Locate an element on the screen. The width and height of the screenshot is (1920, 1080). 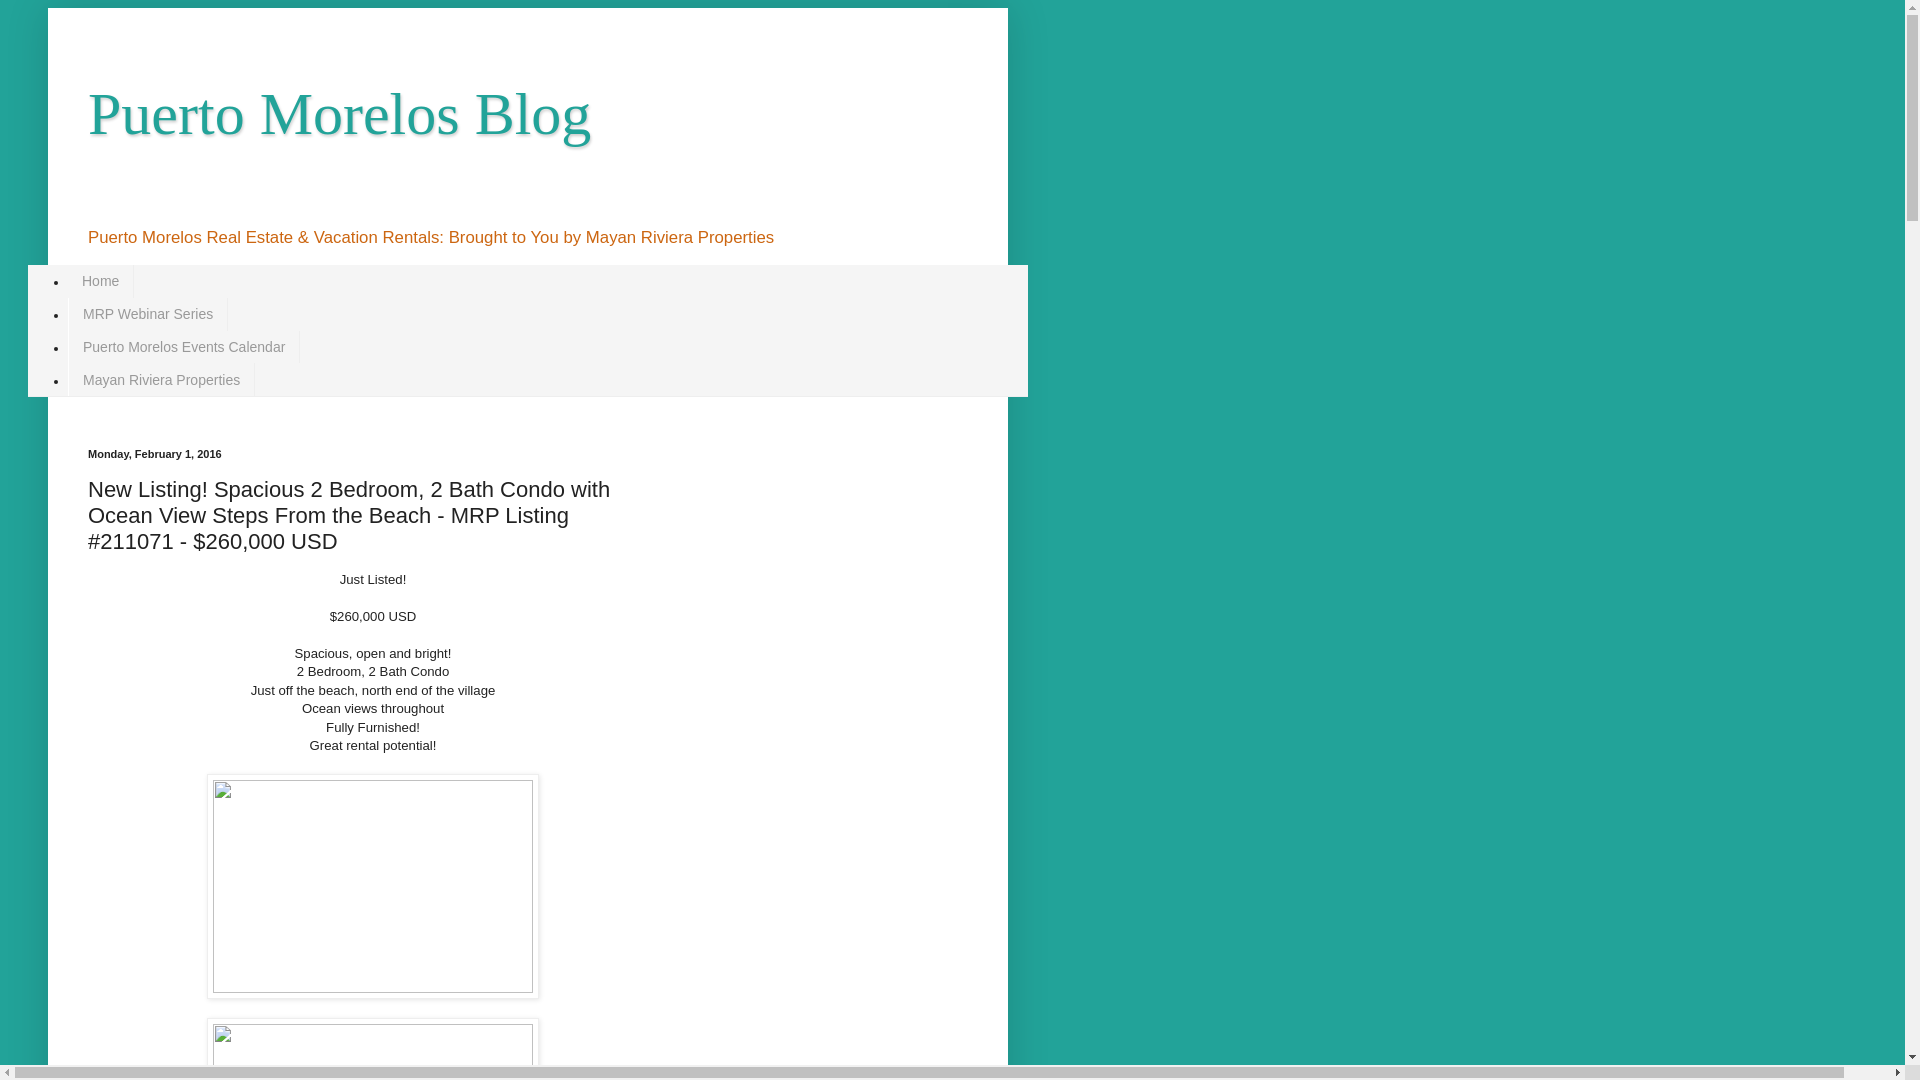
Home is located at coordinates (100, 281).